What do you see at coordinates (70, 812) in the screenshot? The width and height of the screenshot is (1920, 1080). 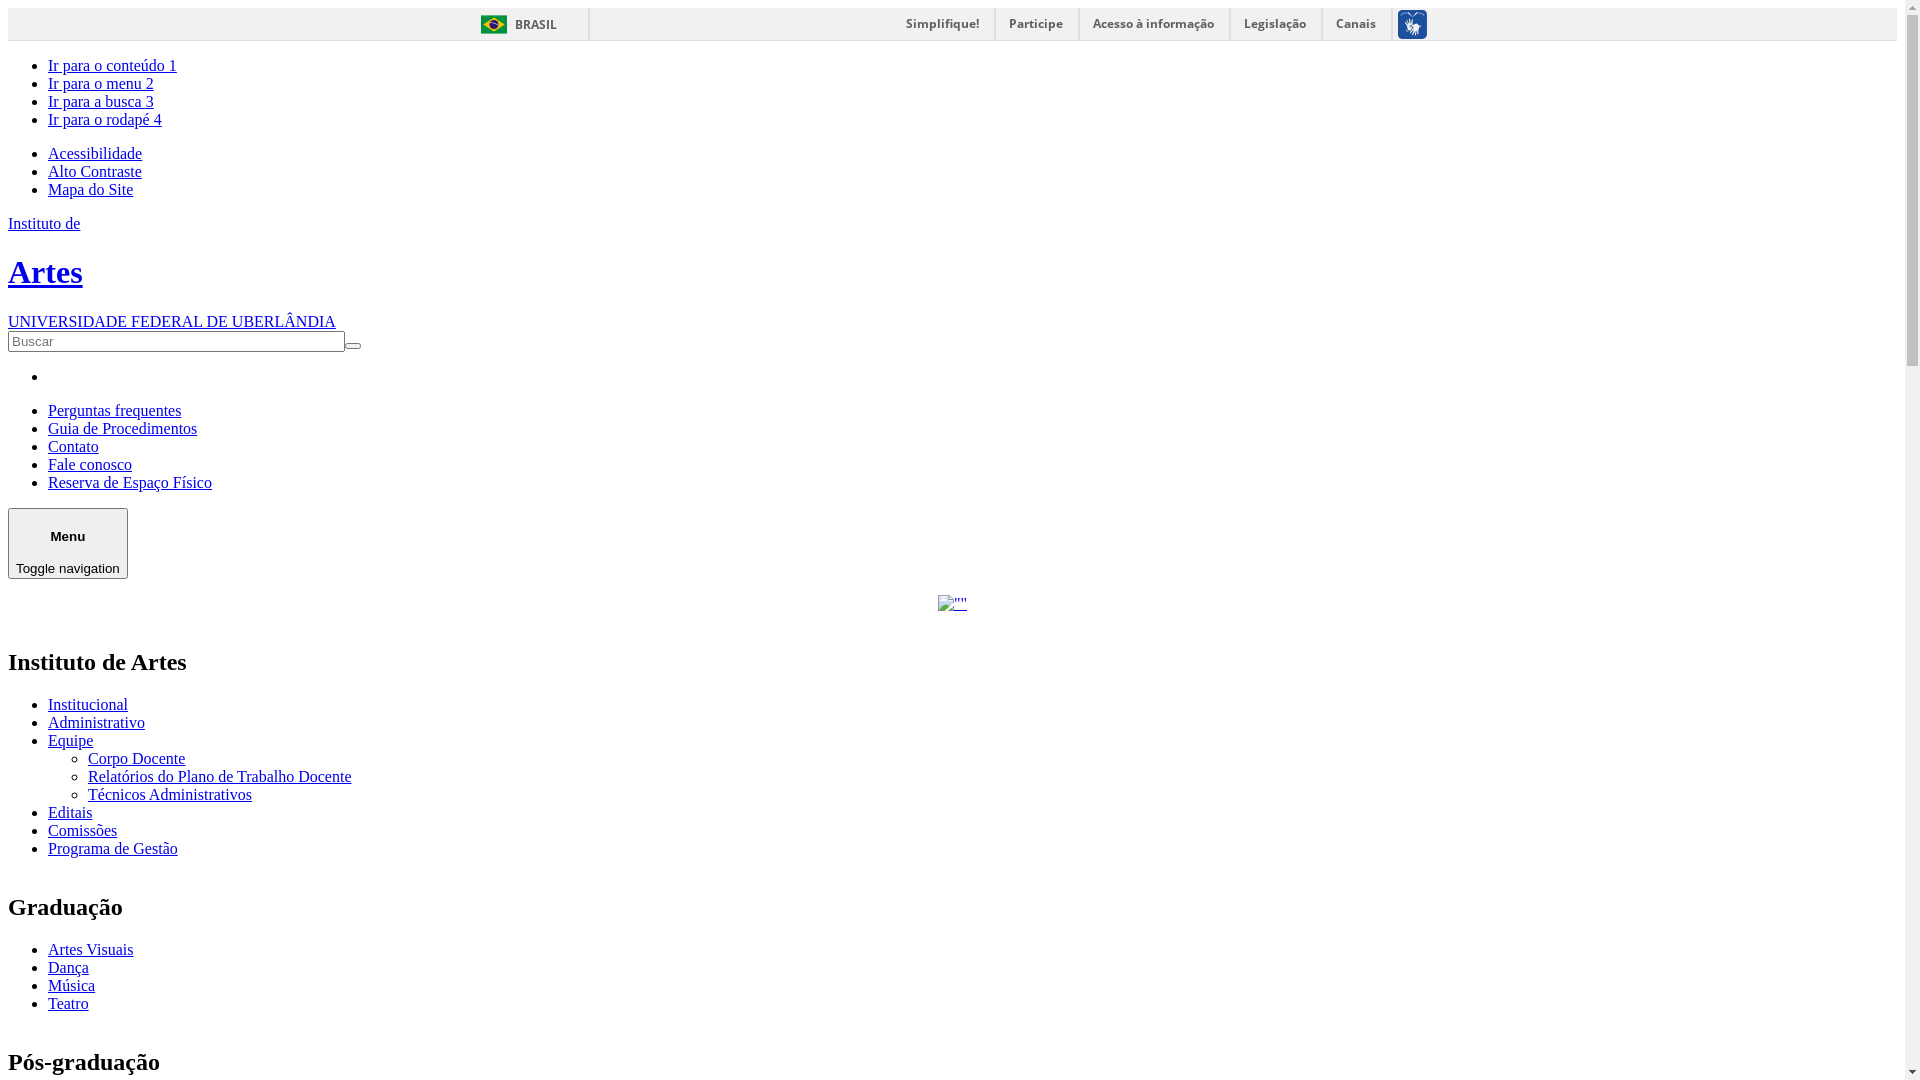 I see `Editais` at bounding box center [70, 812].